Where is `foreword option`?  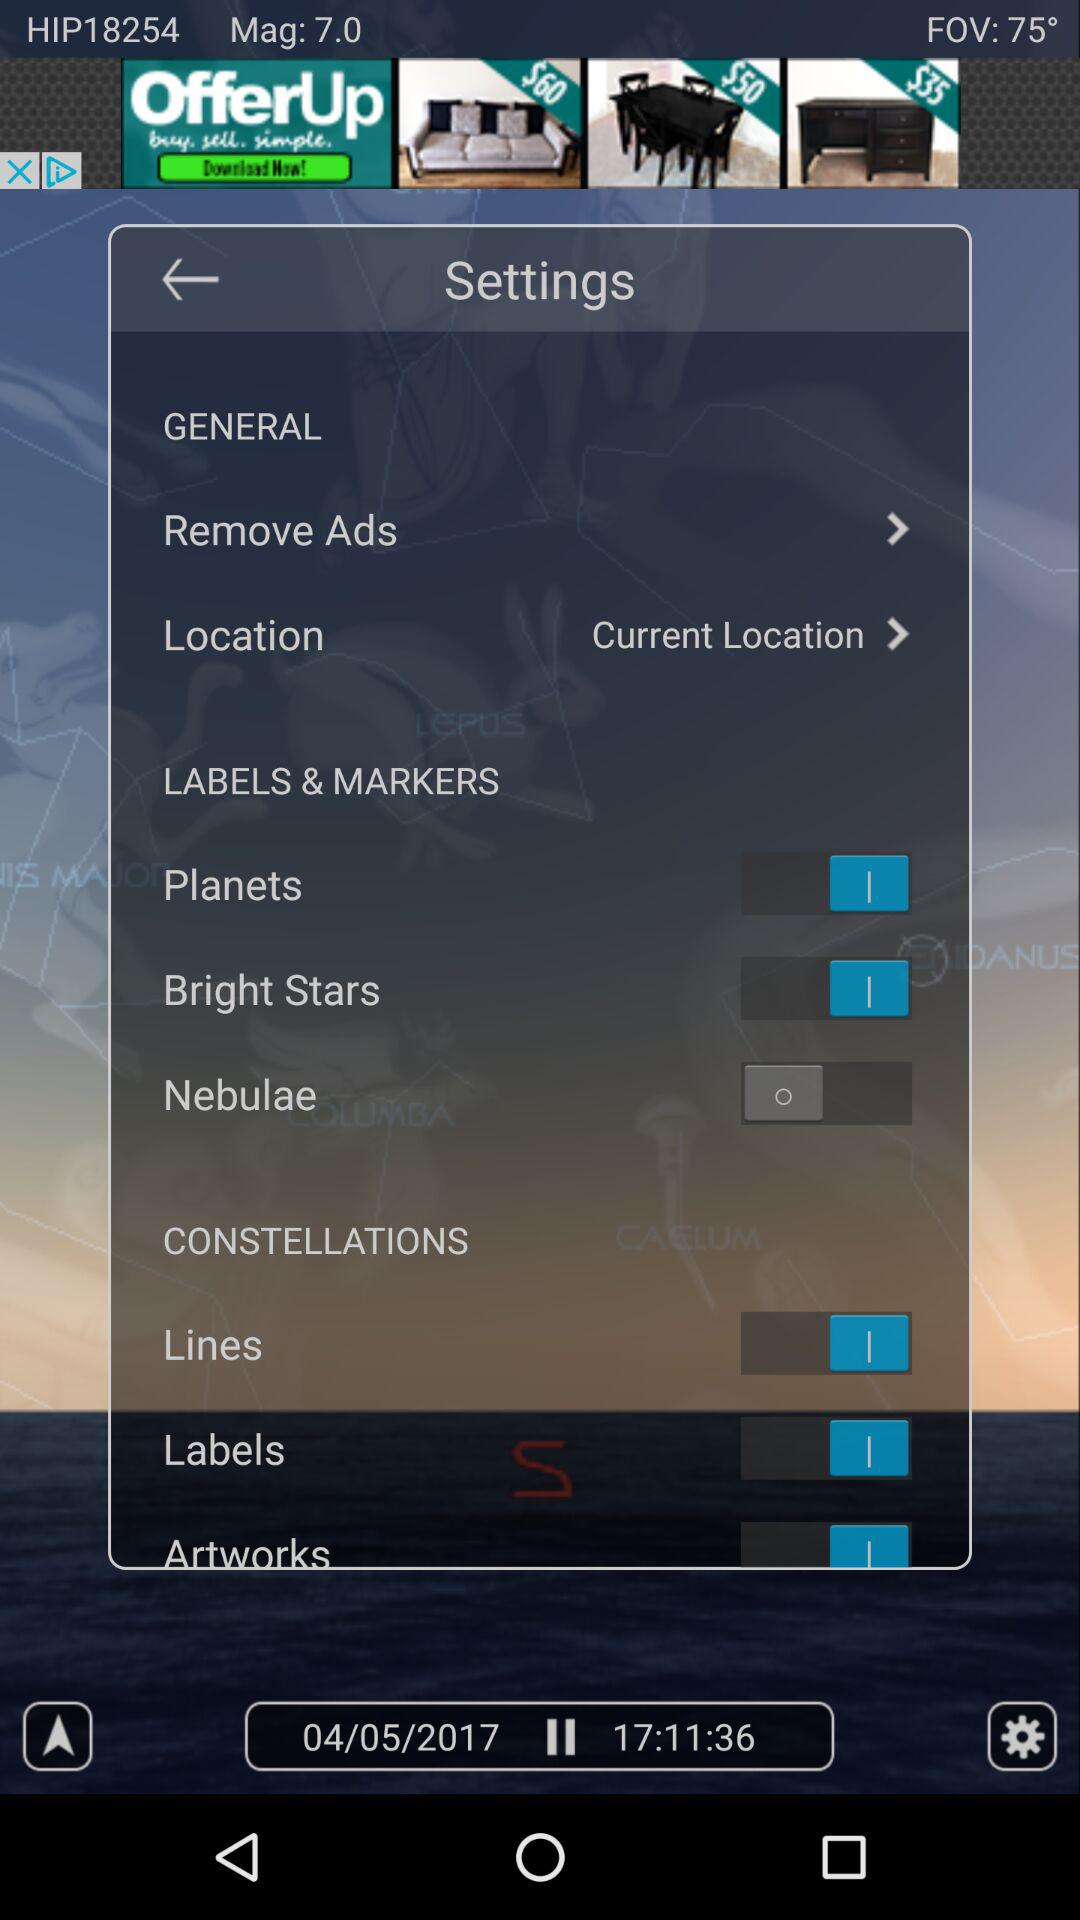
foreword option is located at coordinates (896, 528).